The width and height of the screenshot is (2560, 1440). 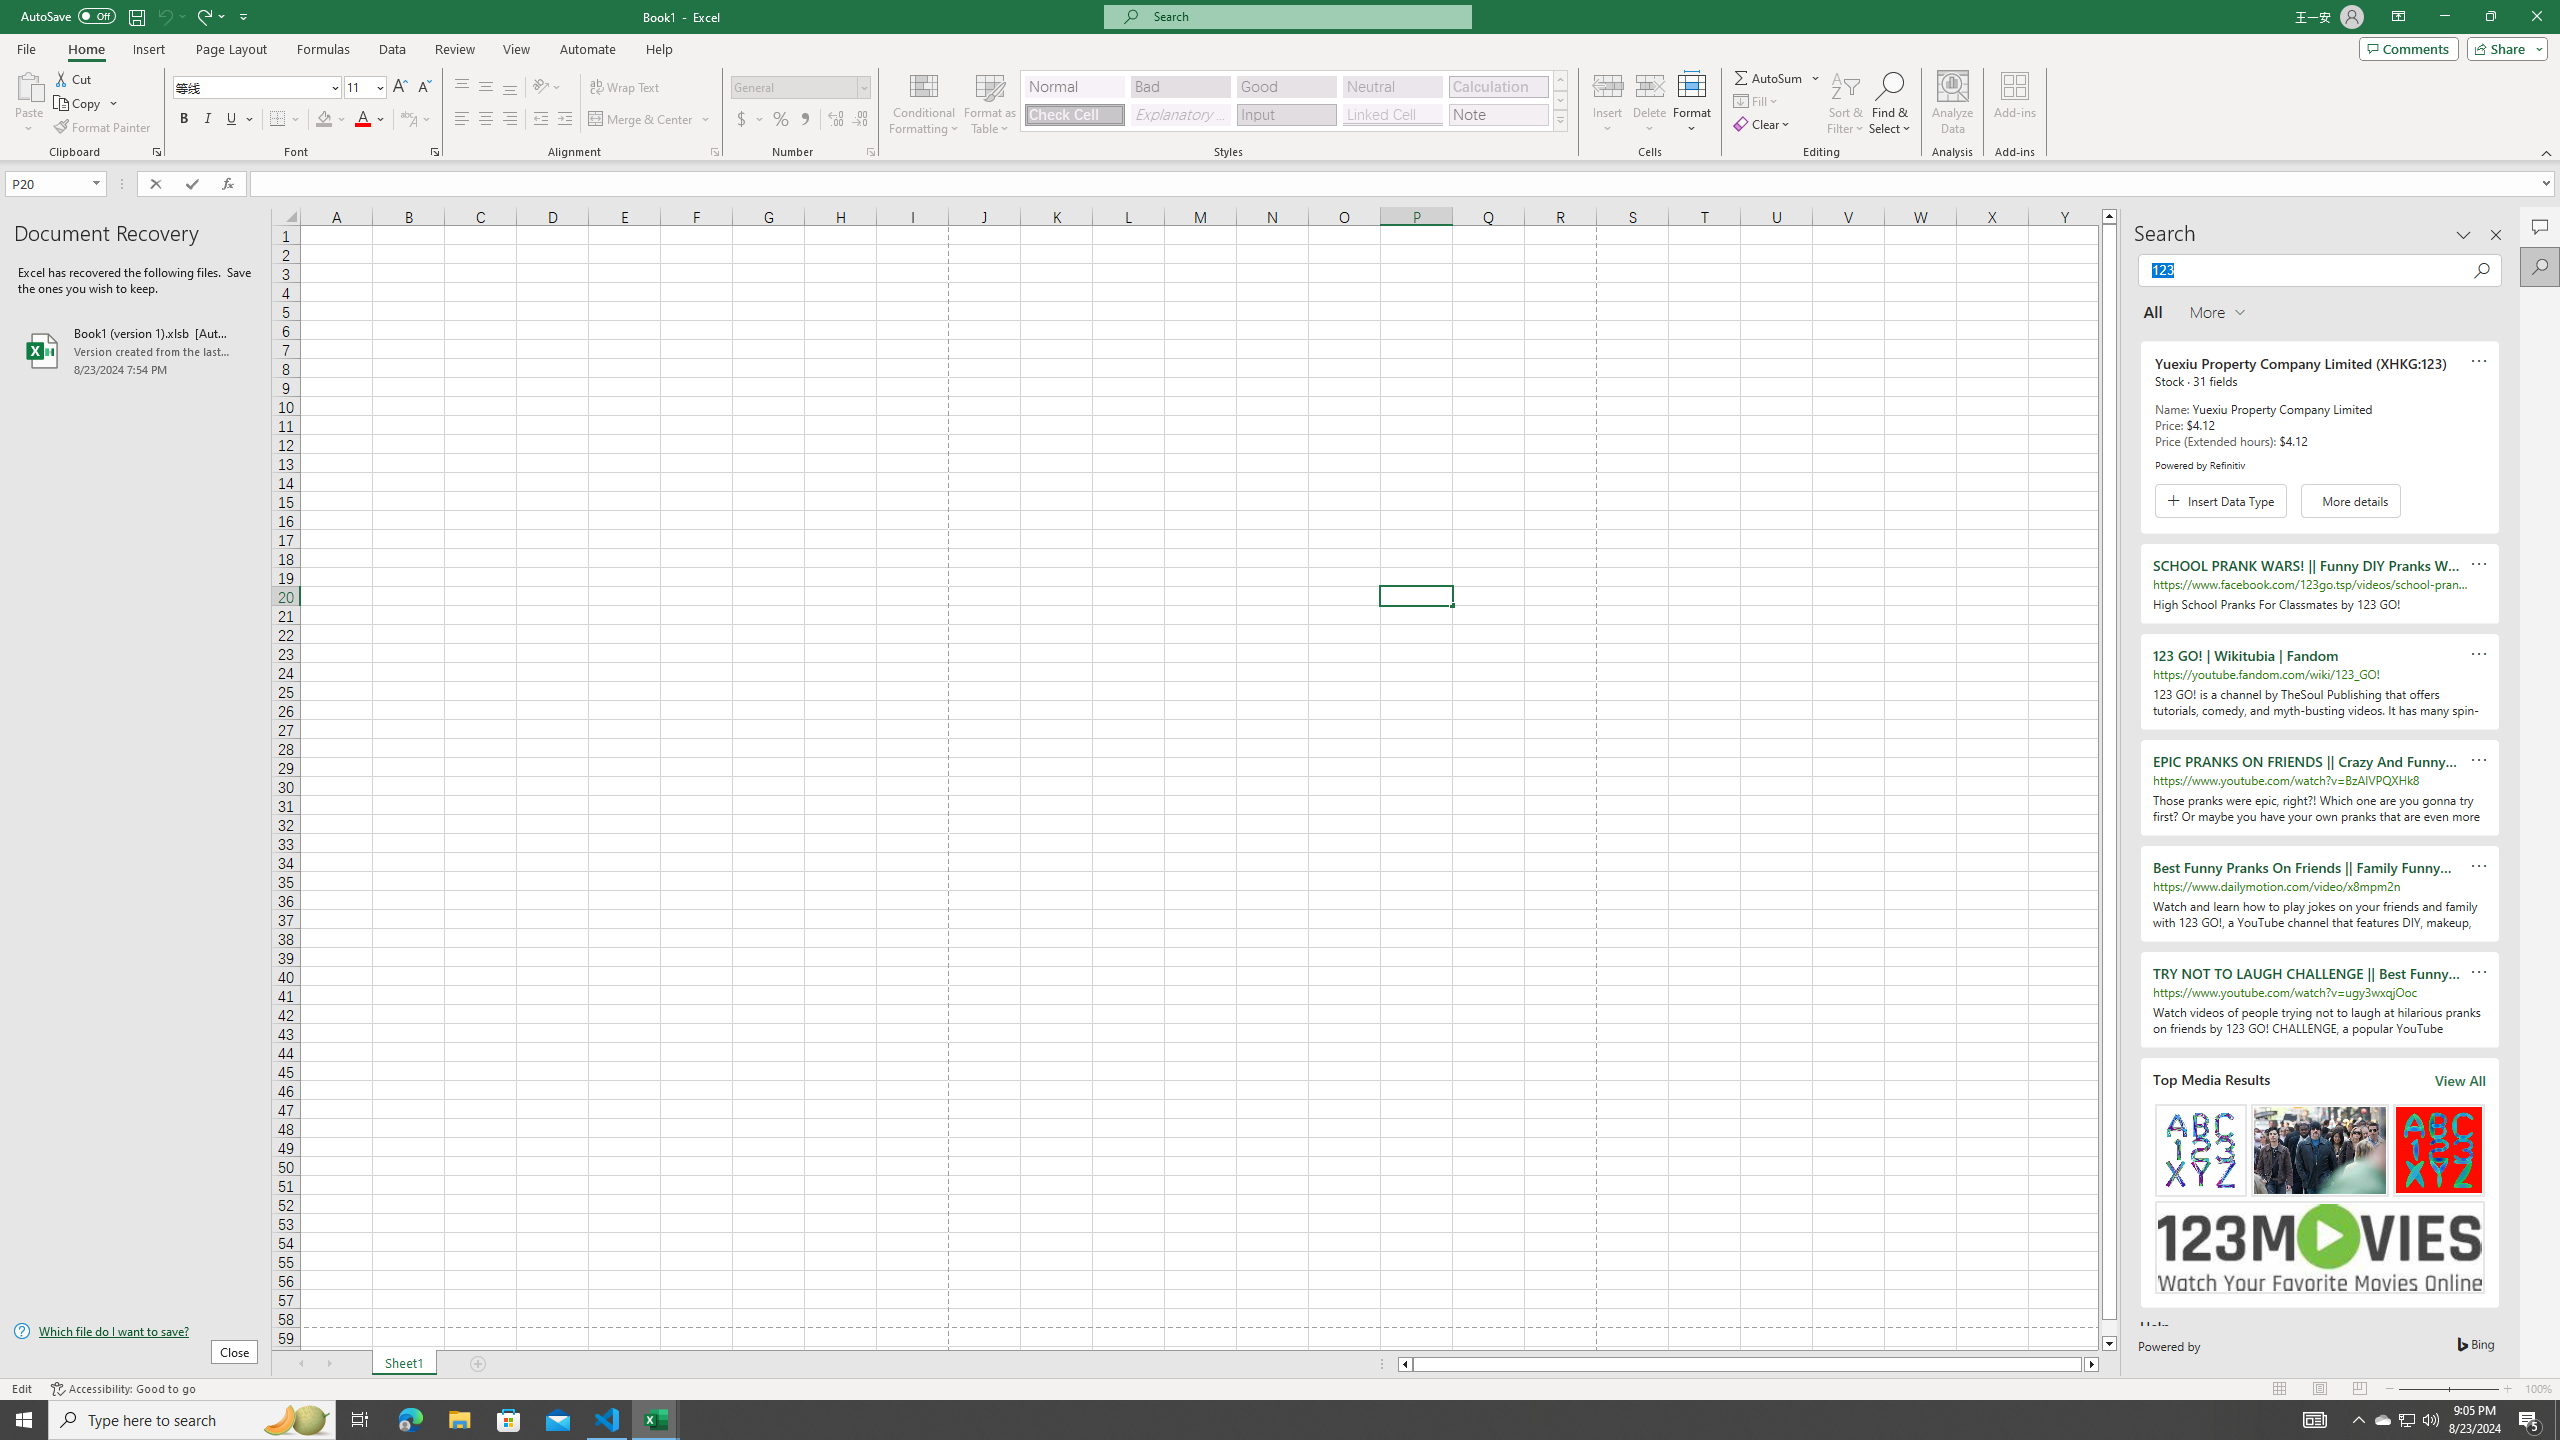 What do you see at coordinates (1392, 114) in the screenshot?
I see `Linked Cell` at bounding box center [1392, 114].